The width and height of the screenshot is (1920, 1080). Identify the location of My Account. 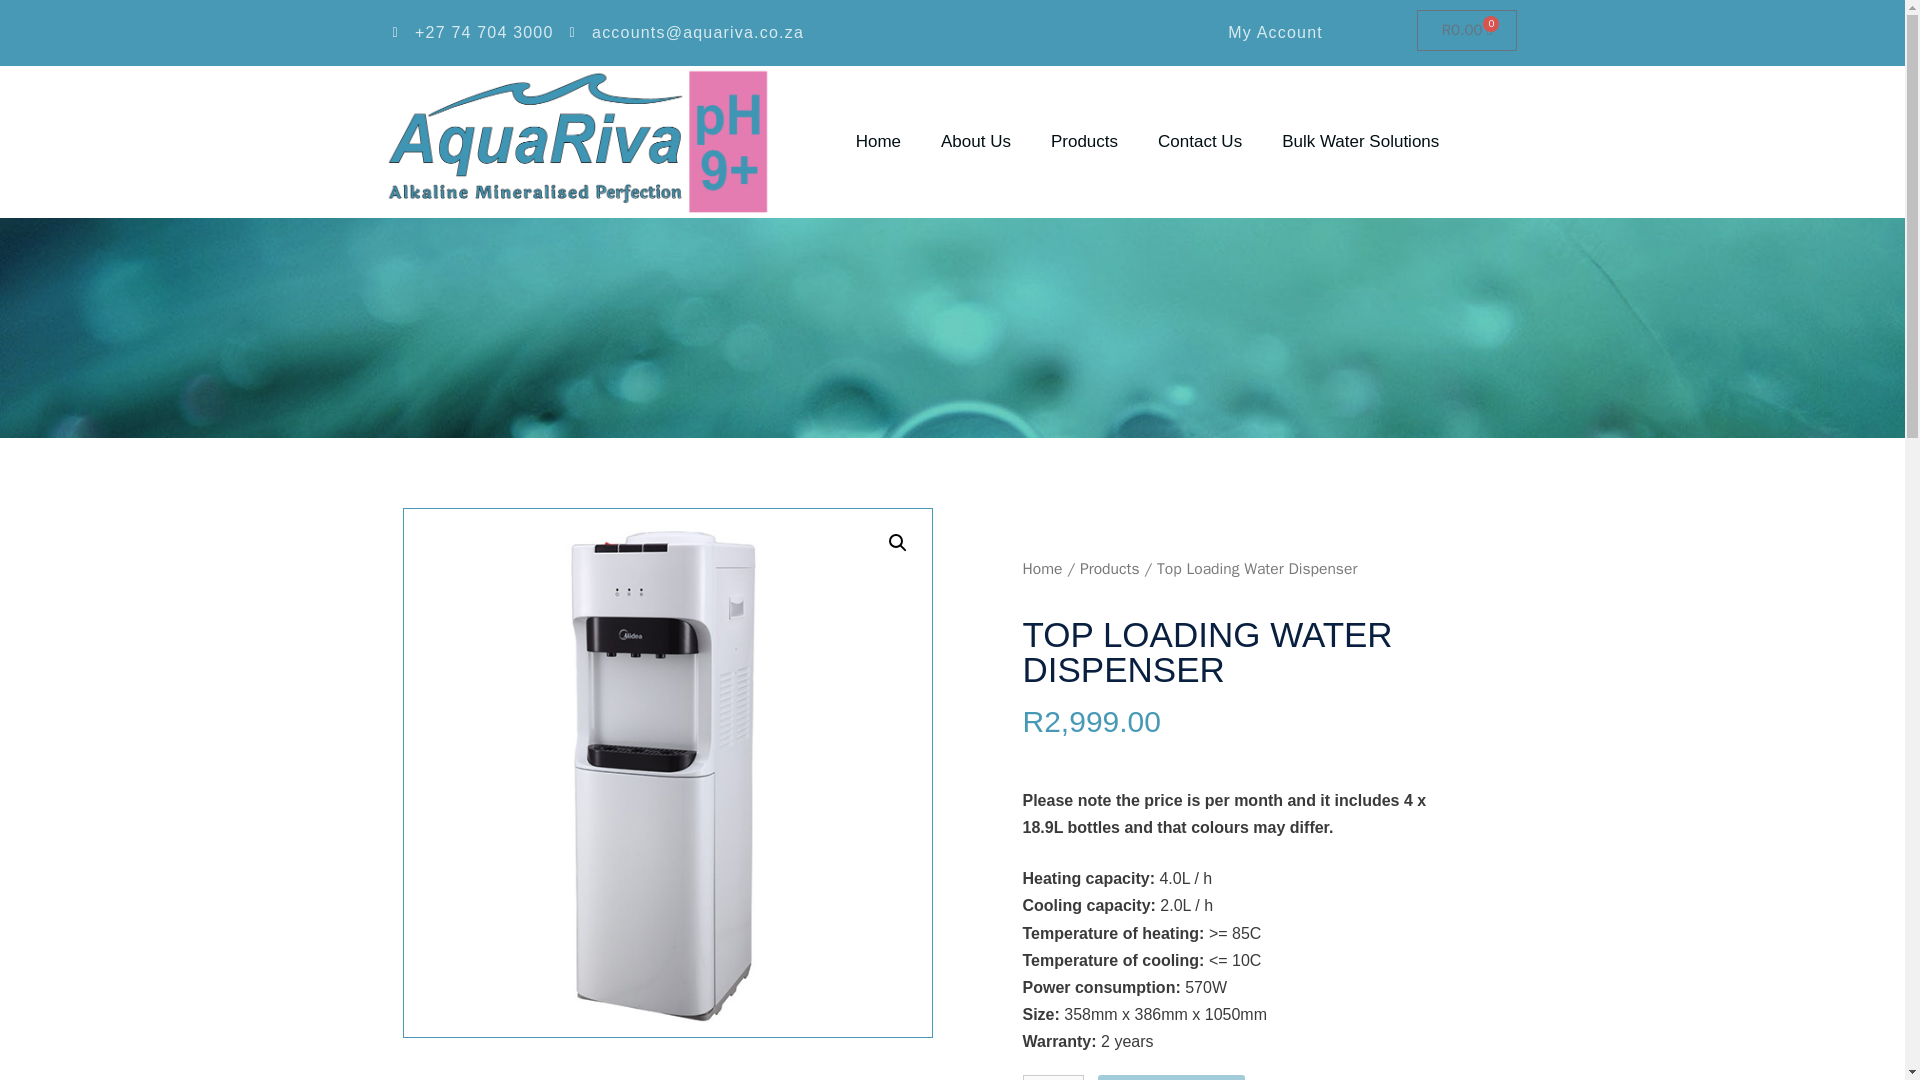
(1274, 32).